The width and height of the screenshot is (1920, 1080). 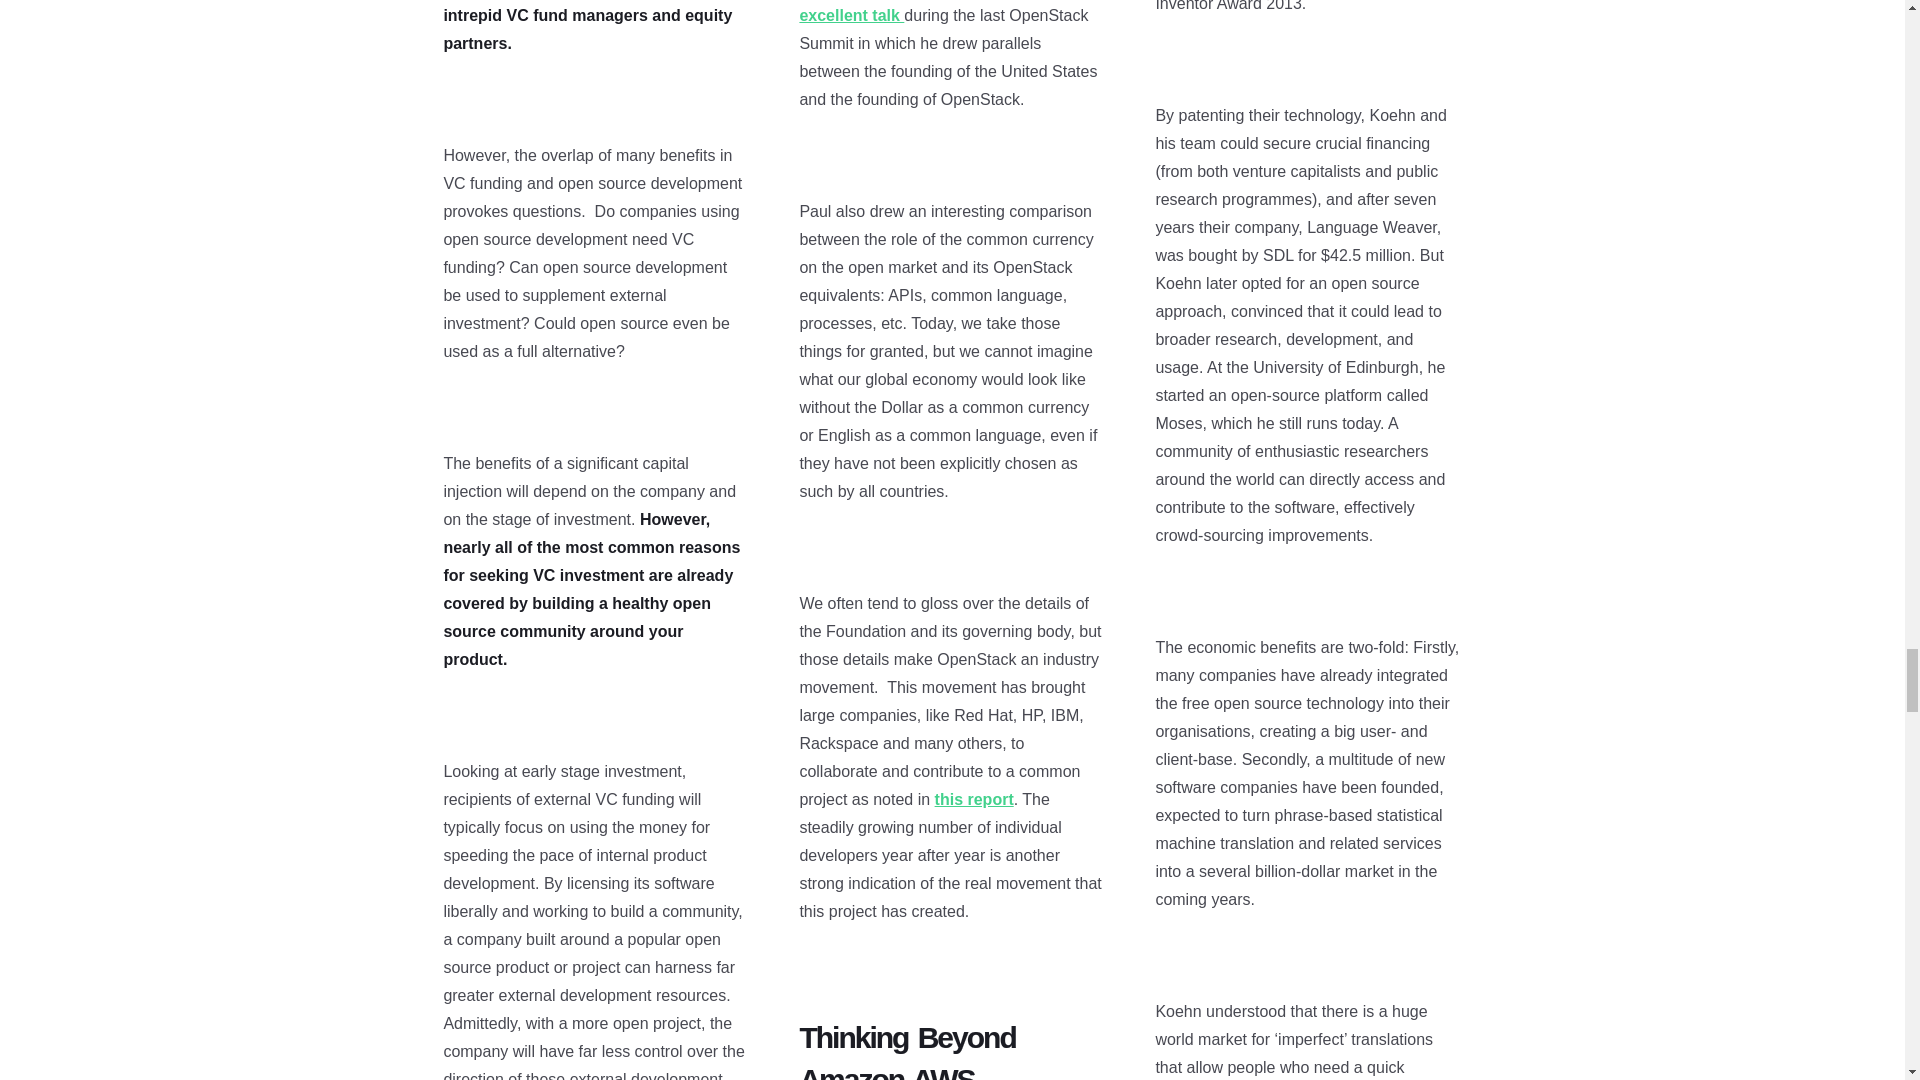 I want to click on this report, so click(x=974, y=798).